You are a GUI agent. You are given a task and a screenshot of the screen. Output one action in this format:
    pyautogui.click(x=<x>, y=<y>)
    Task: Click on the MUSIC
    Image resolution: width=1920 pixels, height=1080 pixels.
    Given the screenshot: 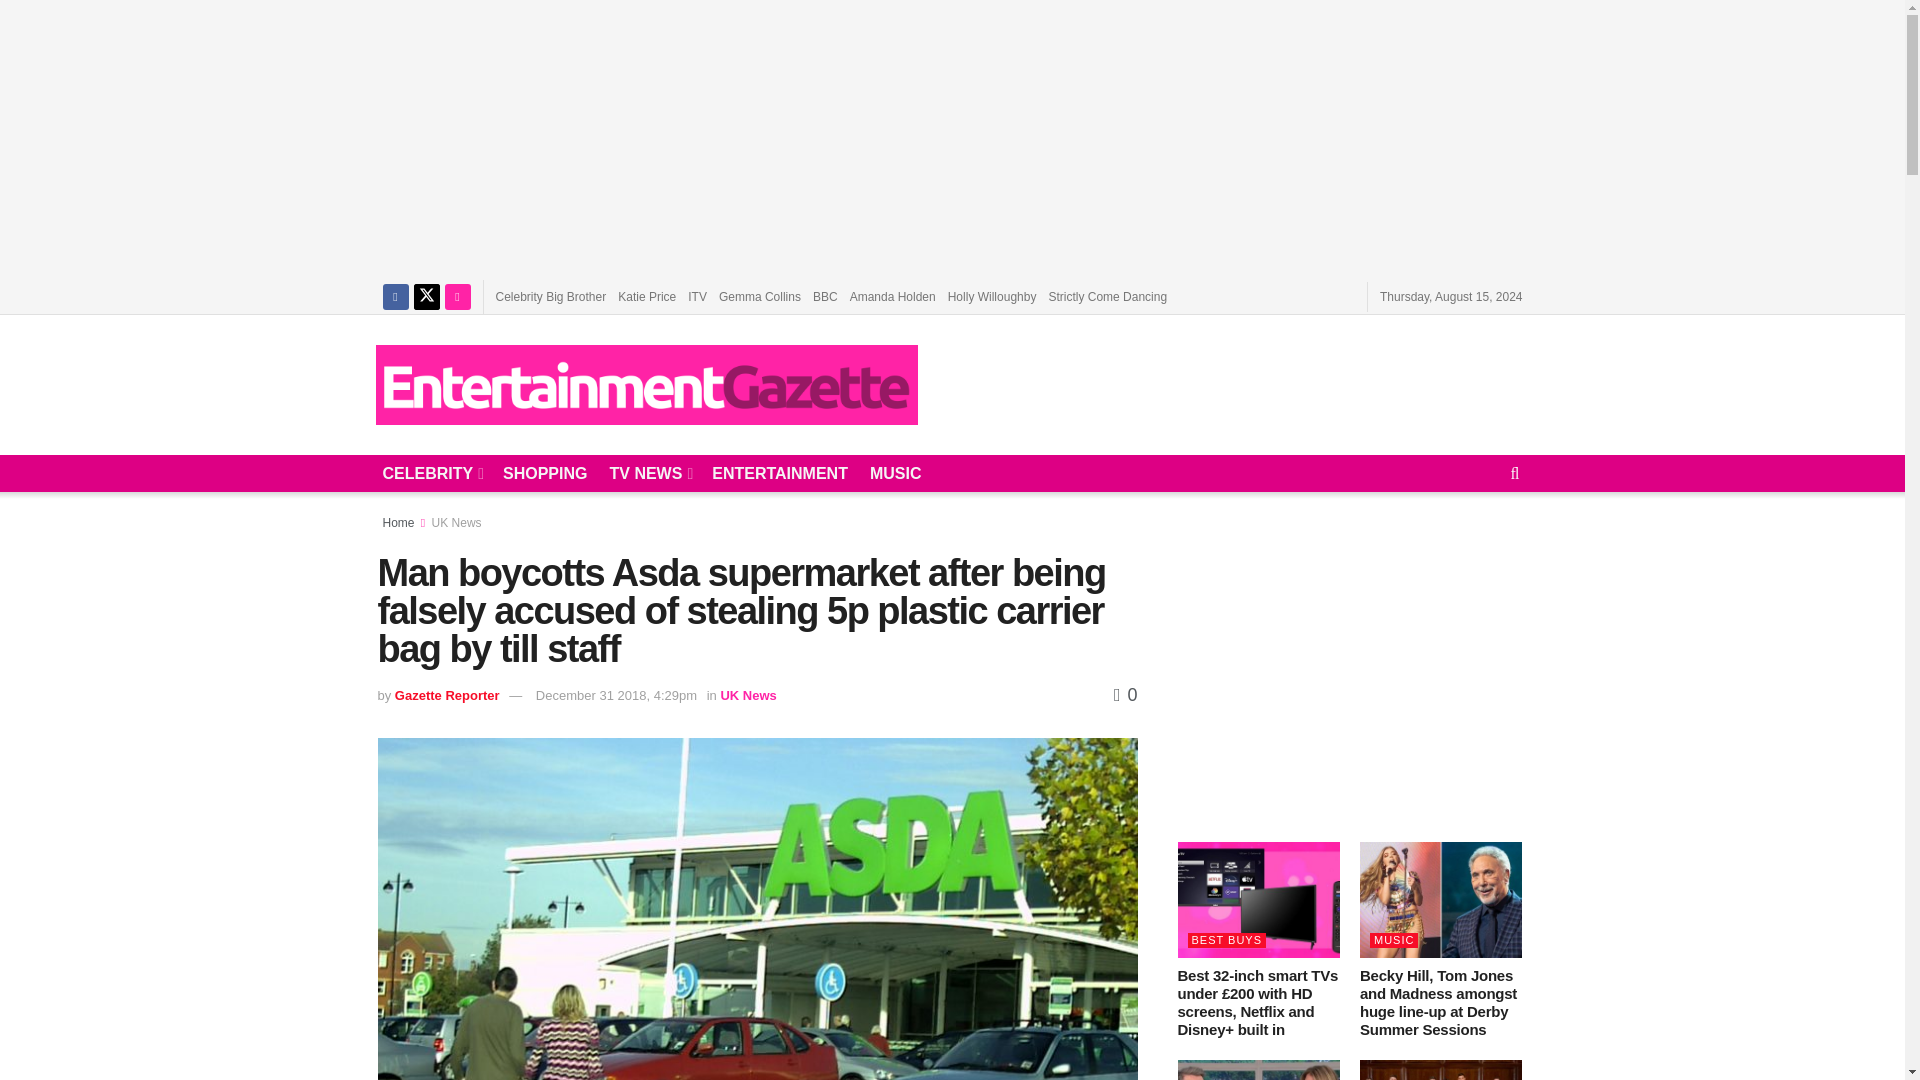 What is the action you would take?
    pyautogui.click(x=895, y=473)
    